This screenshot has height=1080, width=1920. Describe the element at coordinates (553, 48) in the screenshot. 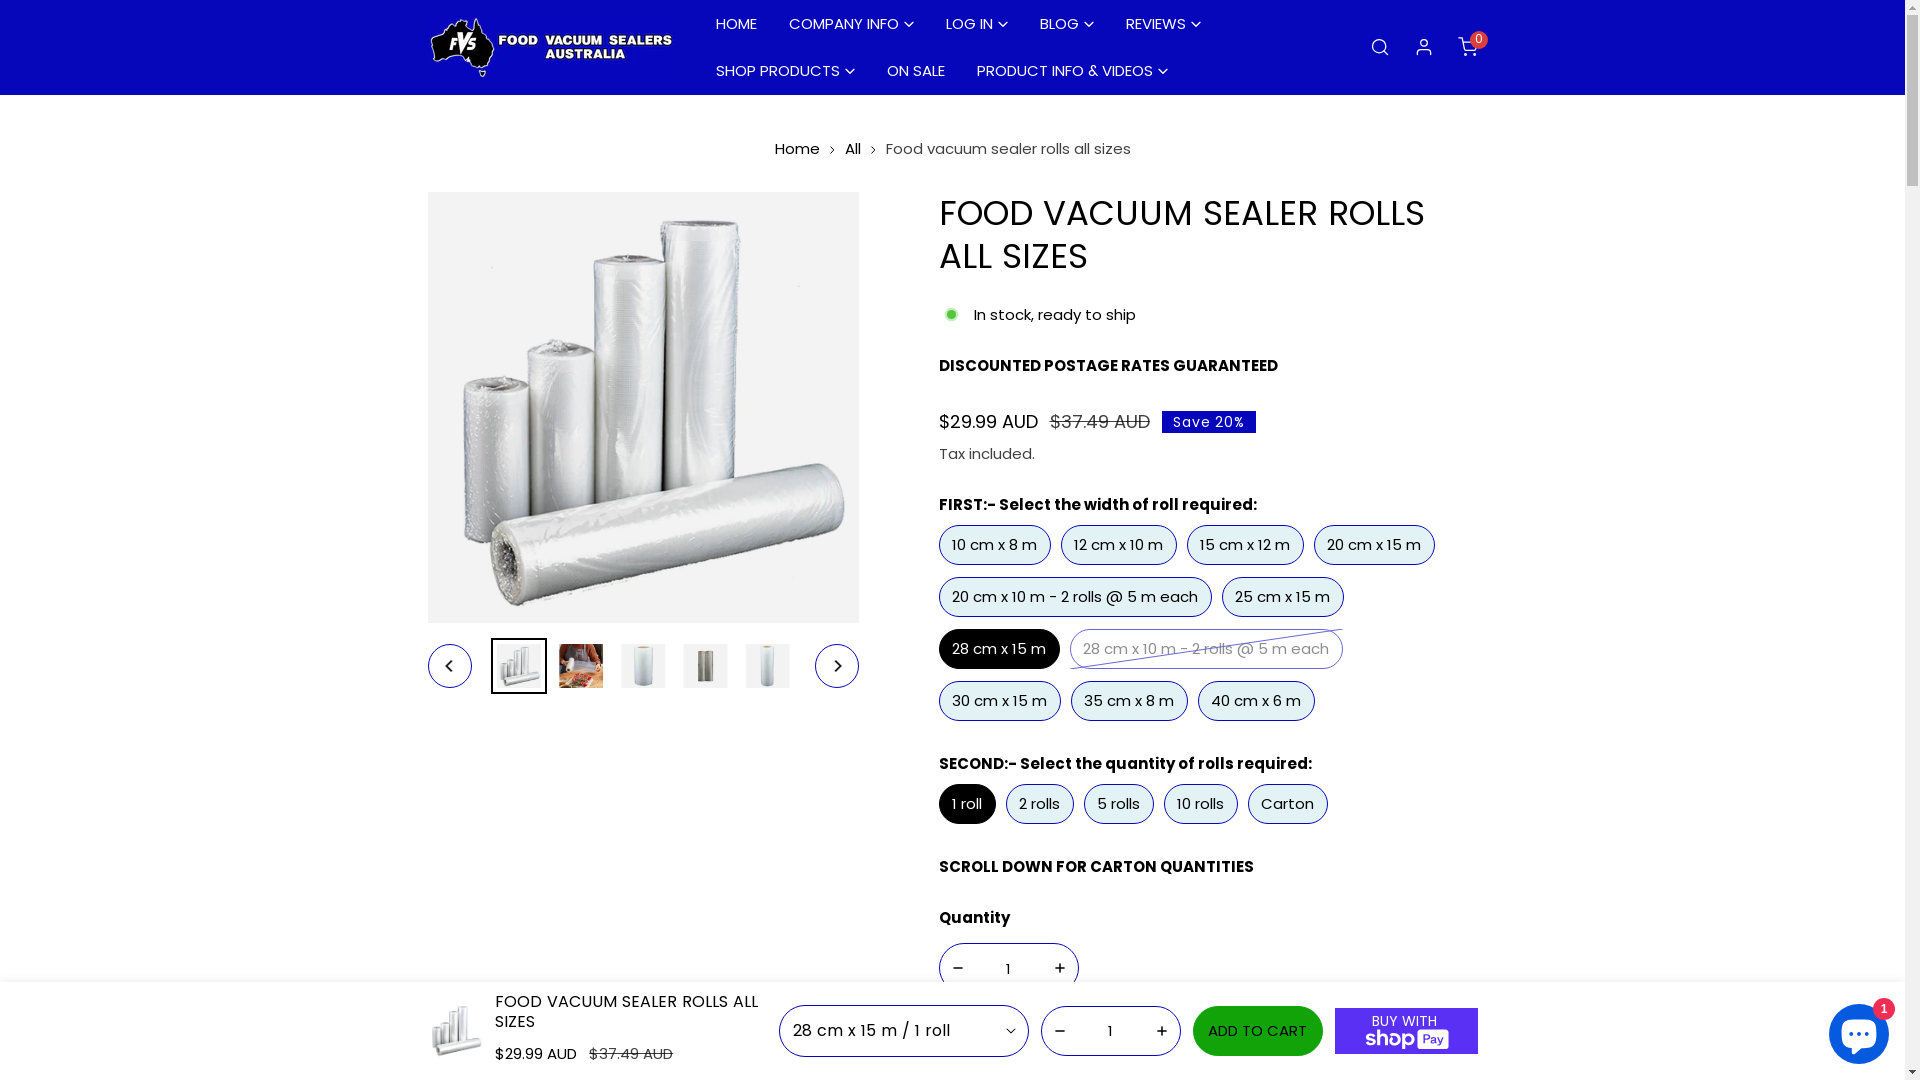

I see `Food Vacuum Sealers Australia` at that location.